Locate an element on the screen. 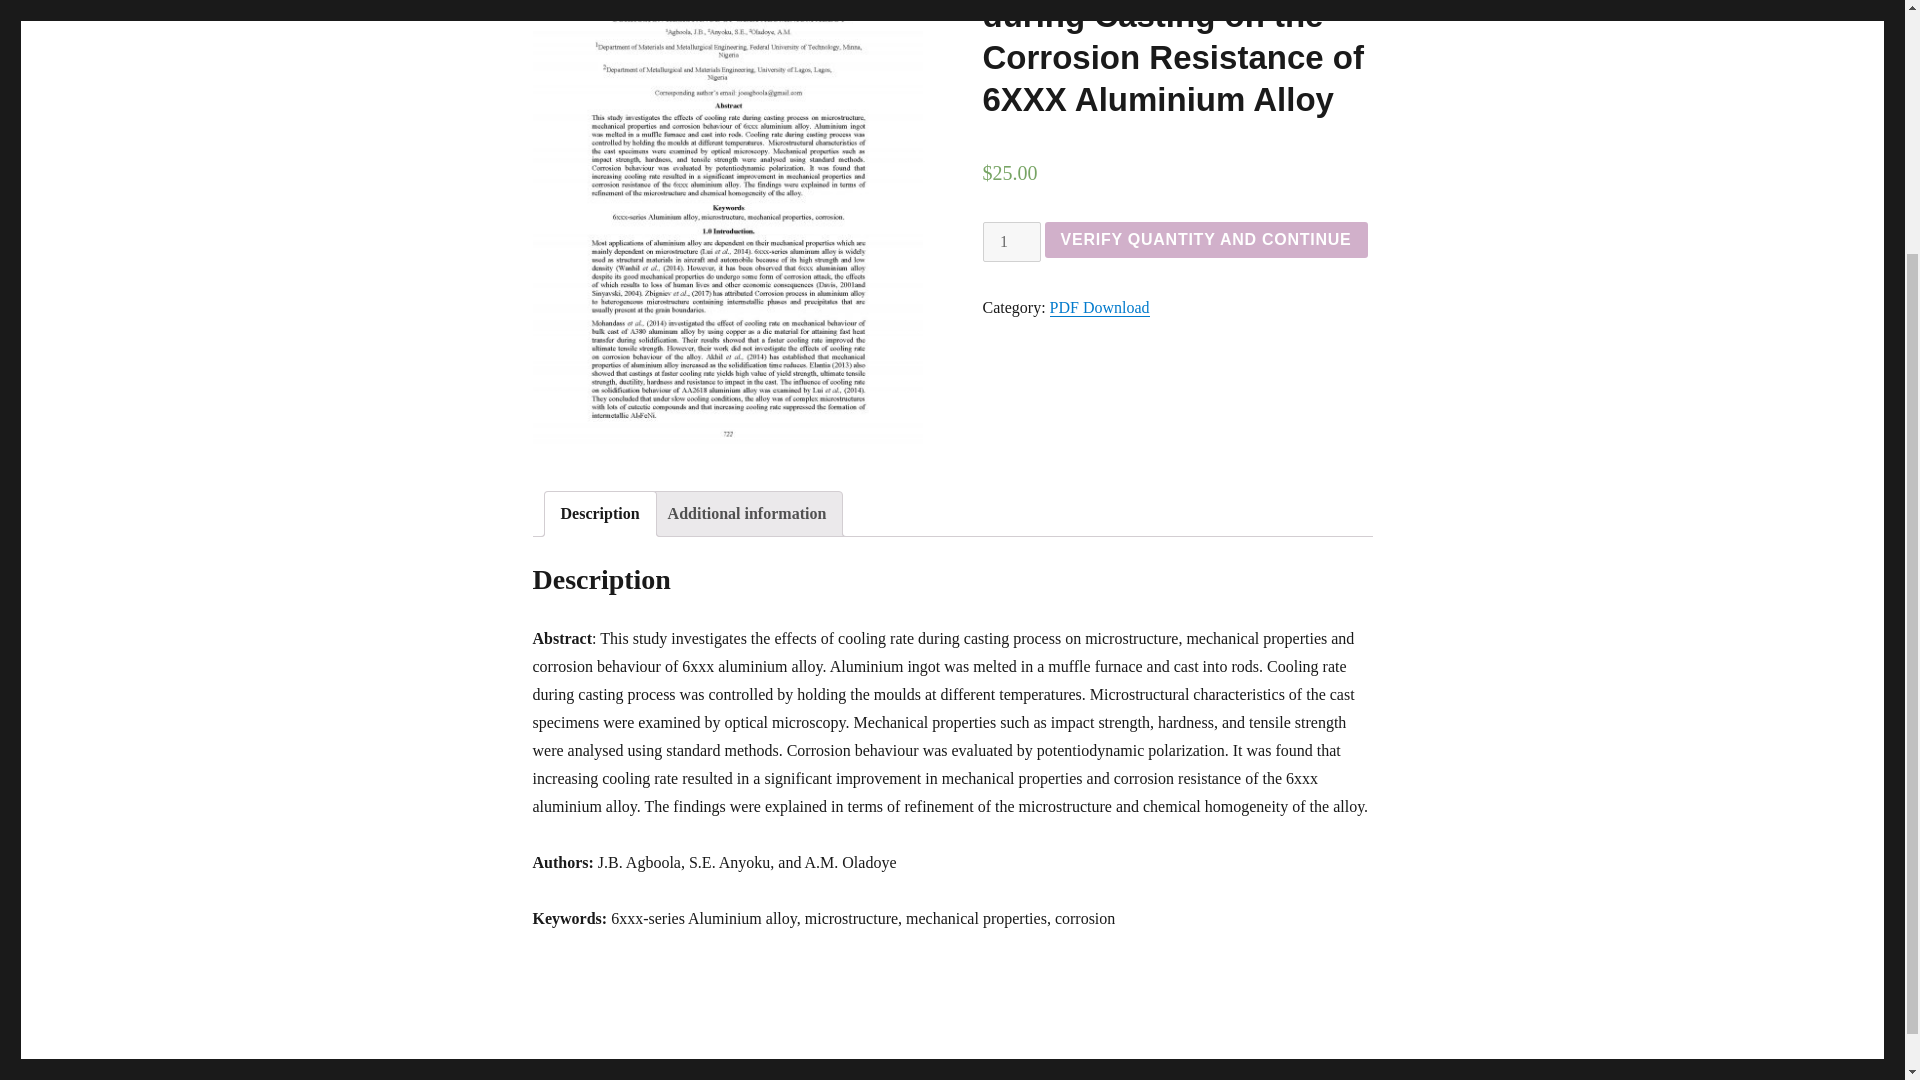 The width and height of the screenshot is (1920, 1080). VERIFY QUANTITY AND CONTINUE is located at coordinates (1206, 240).